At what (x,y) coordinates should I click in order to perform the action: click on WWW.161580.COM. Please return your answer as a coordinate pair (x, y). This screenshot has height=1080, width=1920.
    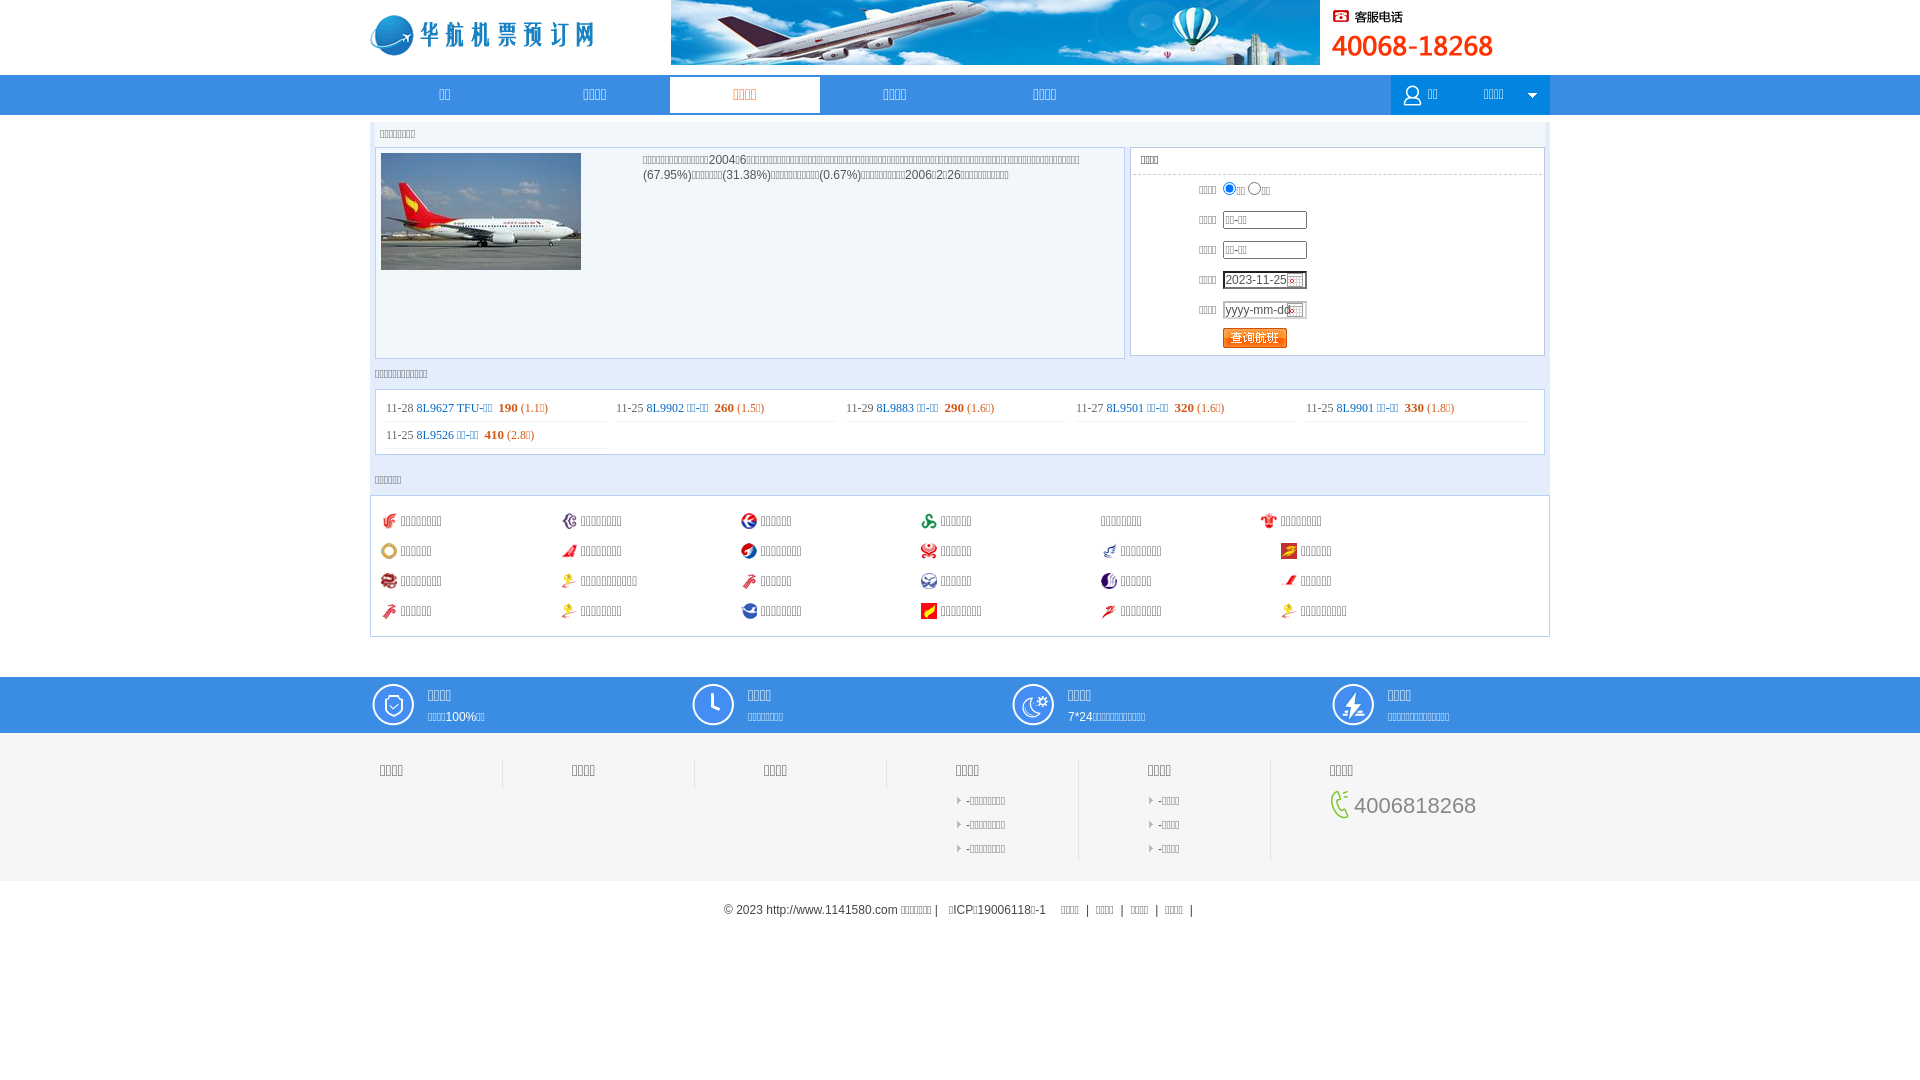
    Looking at the image, I should click on (550, 38).